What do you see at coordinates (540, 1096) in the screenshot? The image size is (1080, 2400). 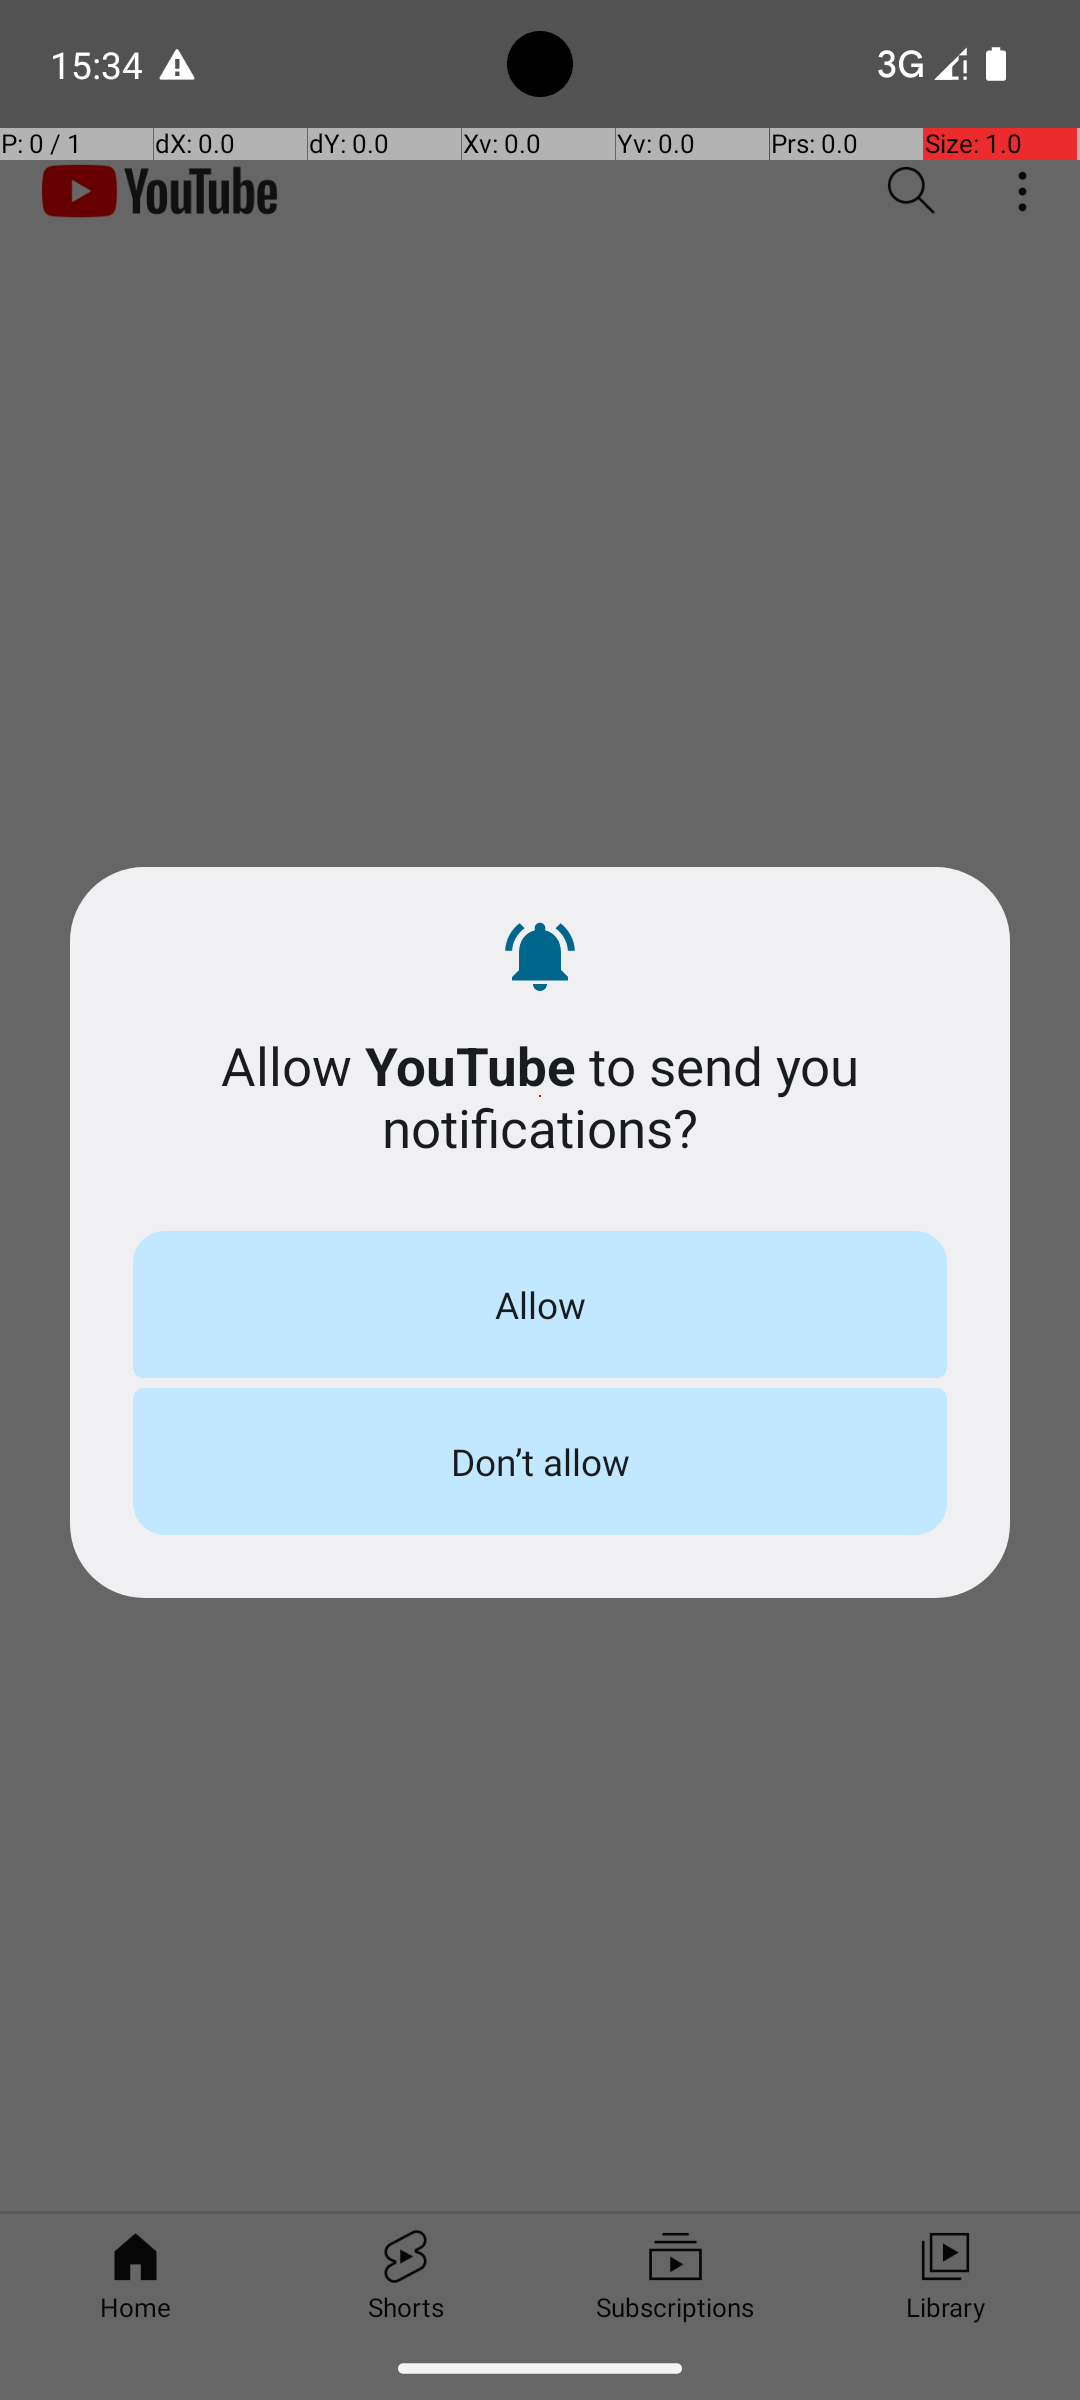 I see `Allow YouTube to send you notifications?` at bounding box center [540, 1096].